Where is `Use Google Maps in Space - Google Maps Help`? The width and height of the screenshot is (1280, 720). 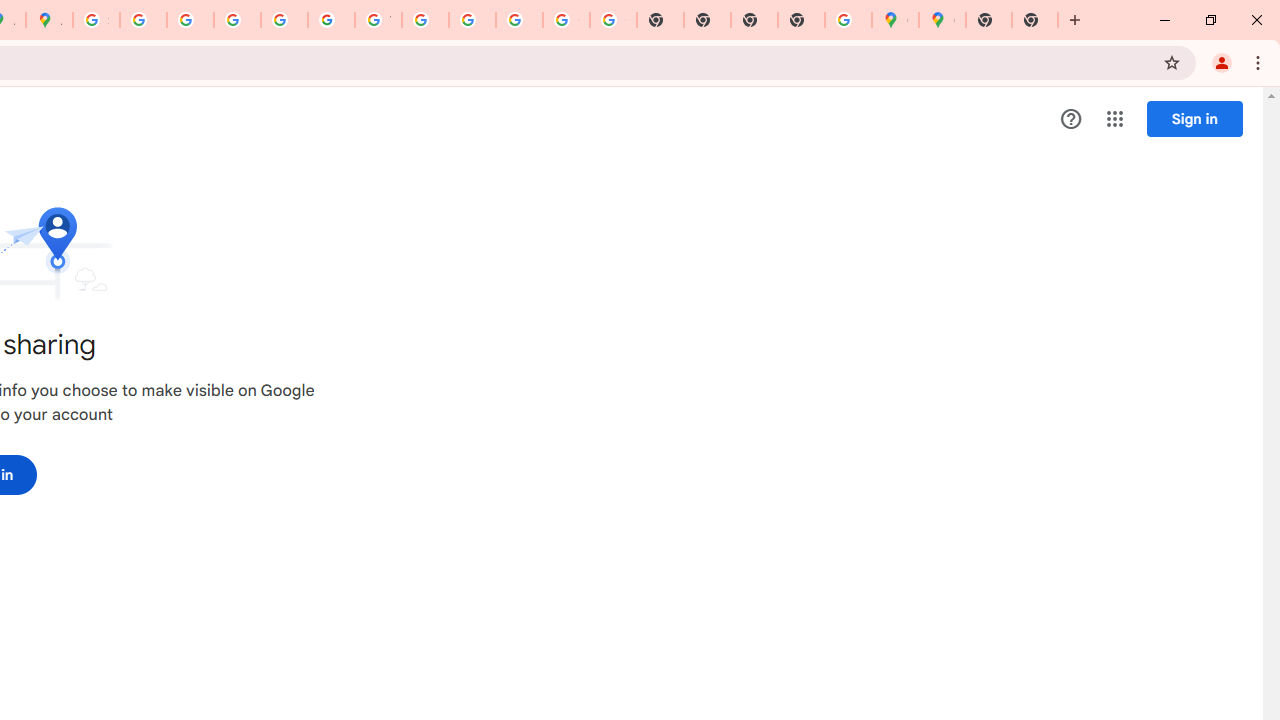
Use Google Maps in Space - Google Maps Help is located at coordinates (848, 20).